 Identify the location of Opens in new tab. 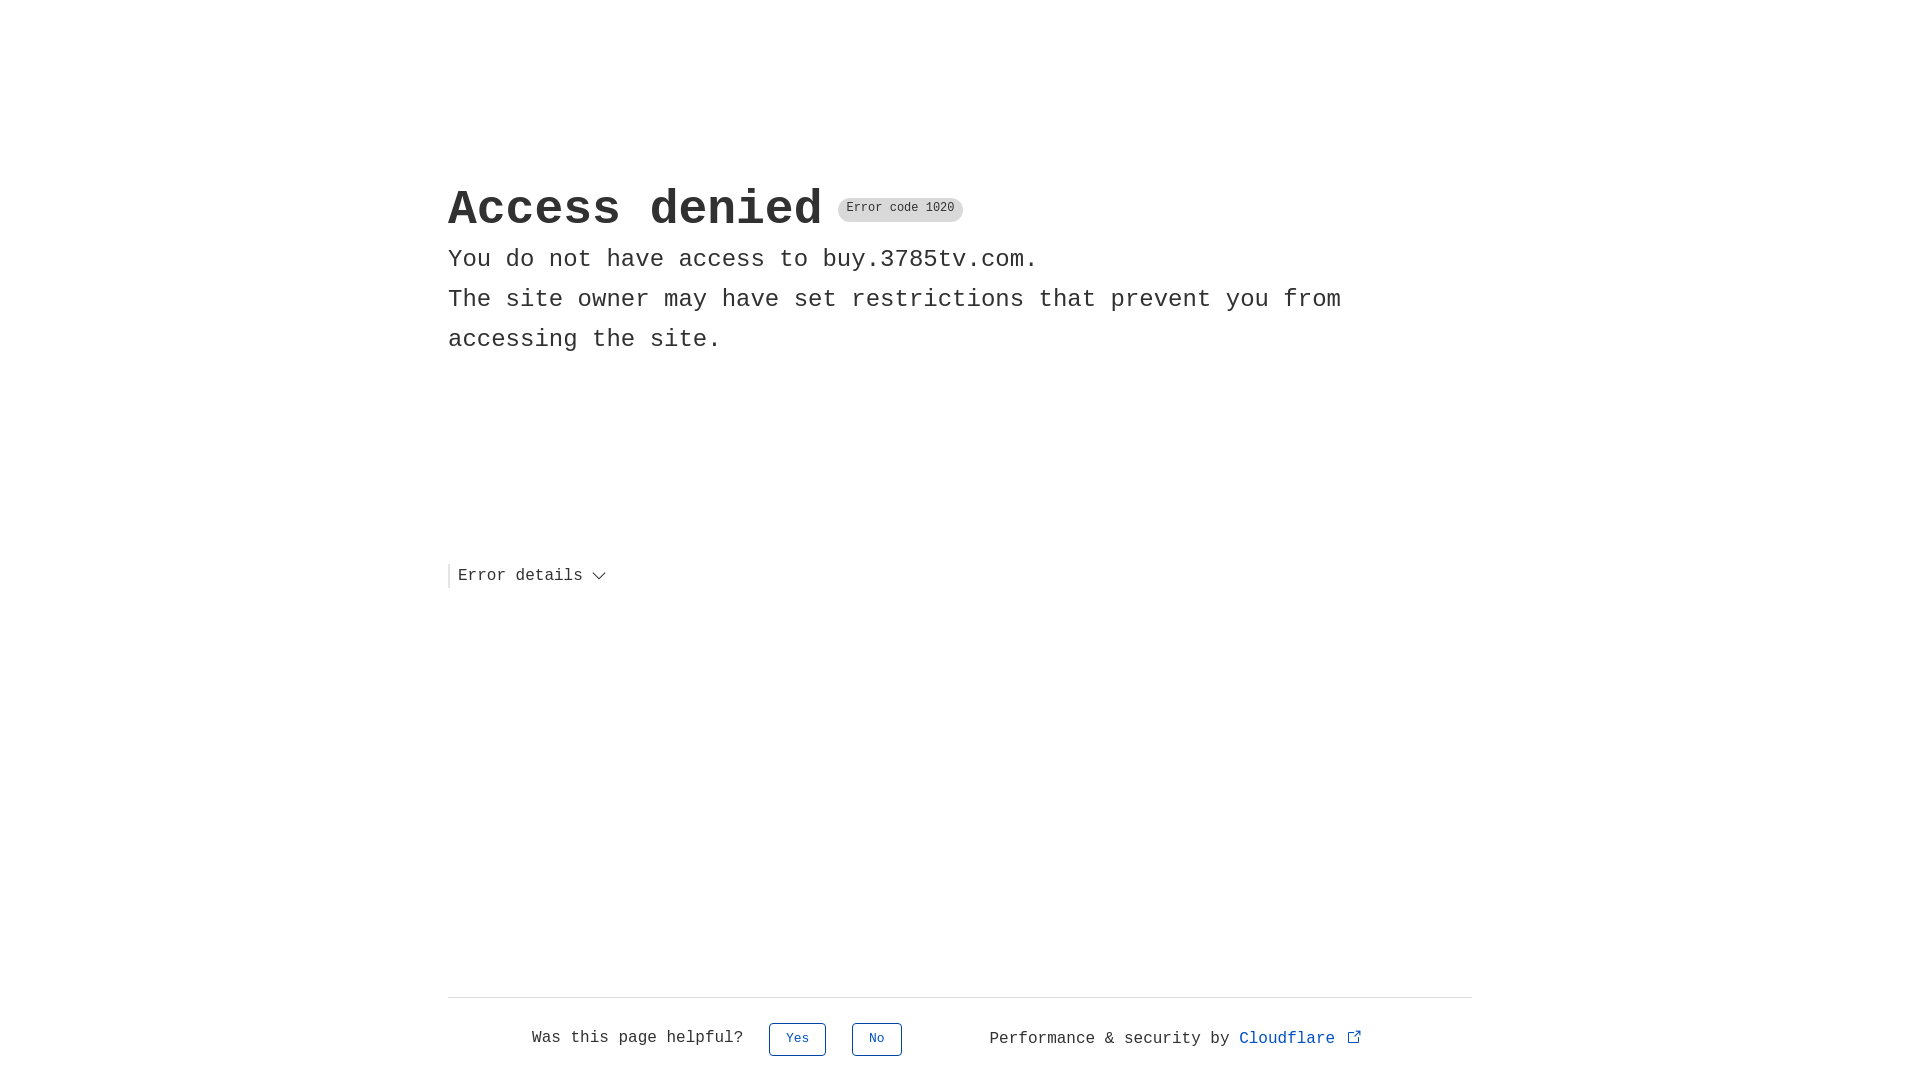
(1354, 1036).